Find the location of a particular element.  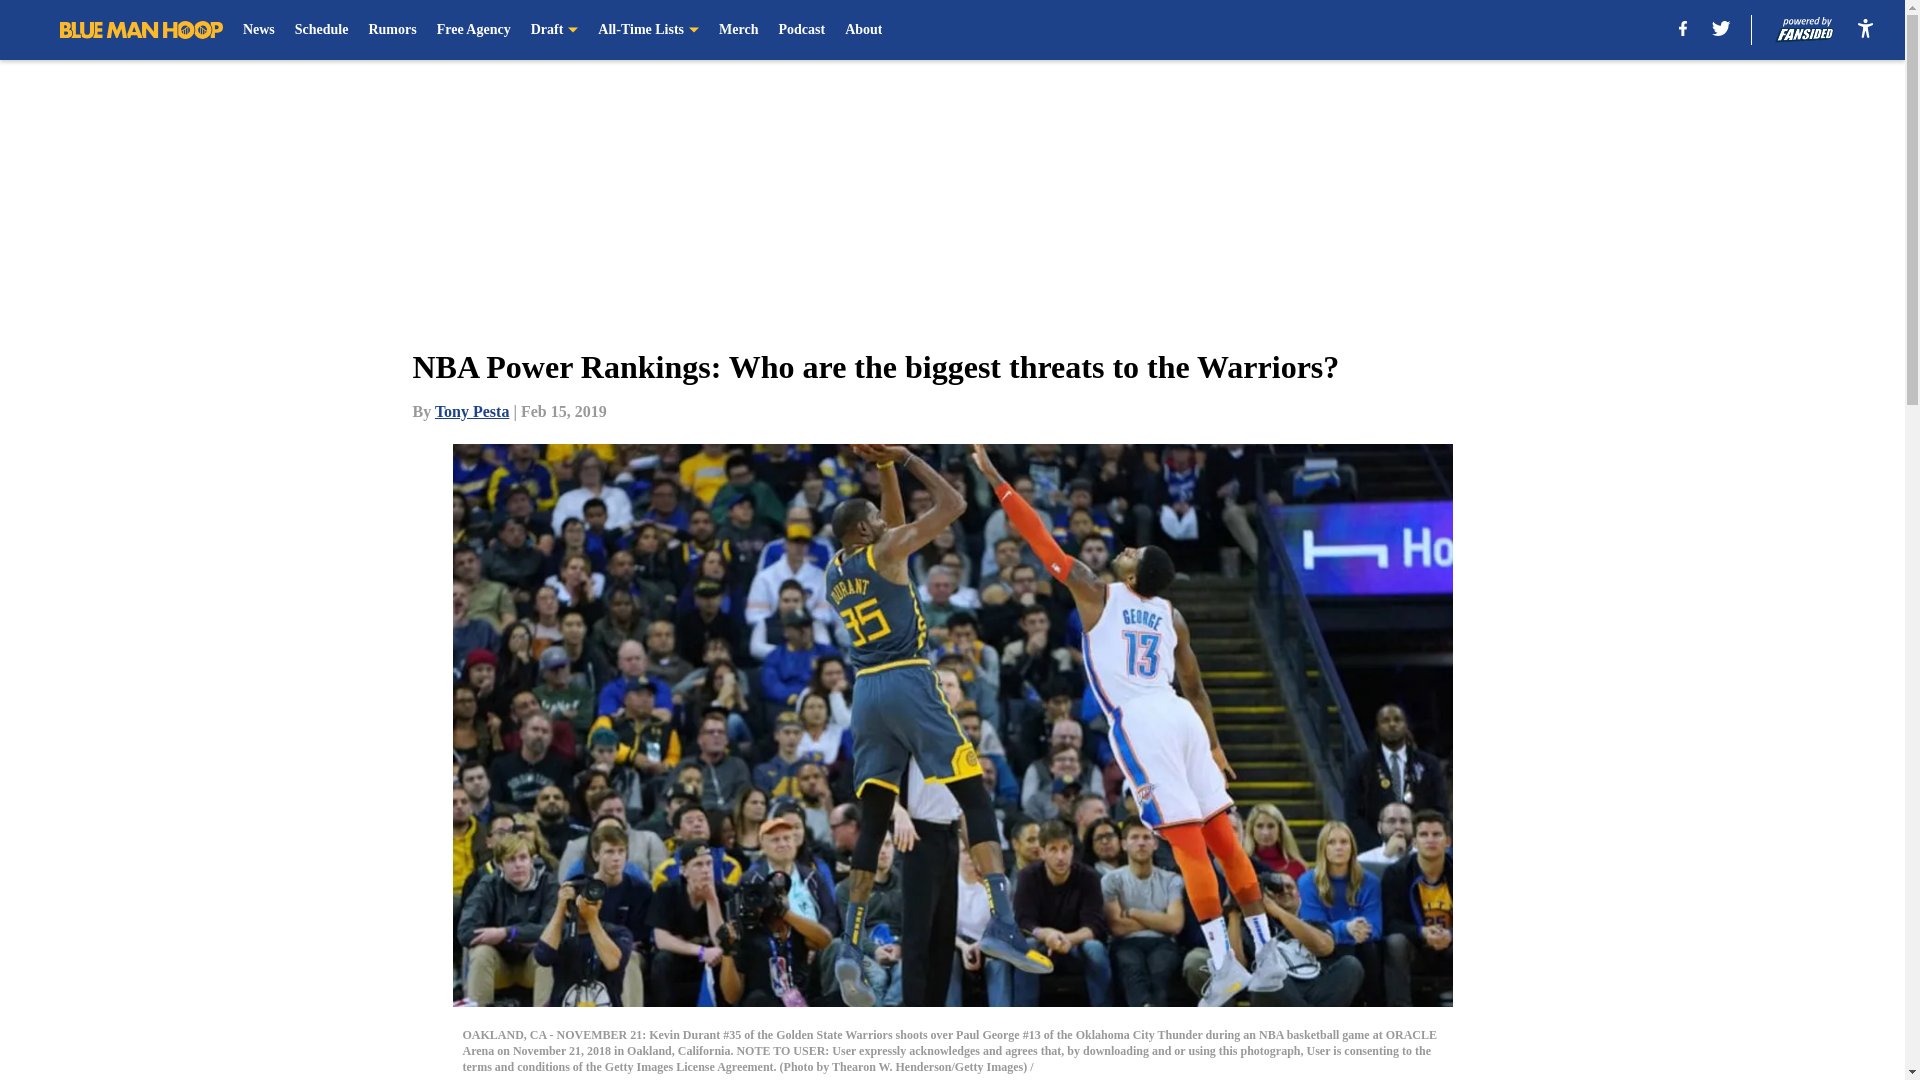

Tony Pesta is located at coordinates (472, 411).